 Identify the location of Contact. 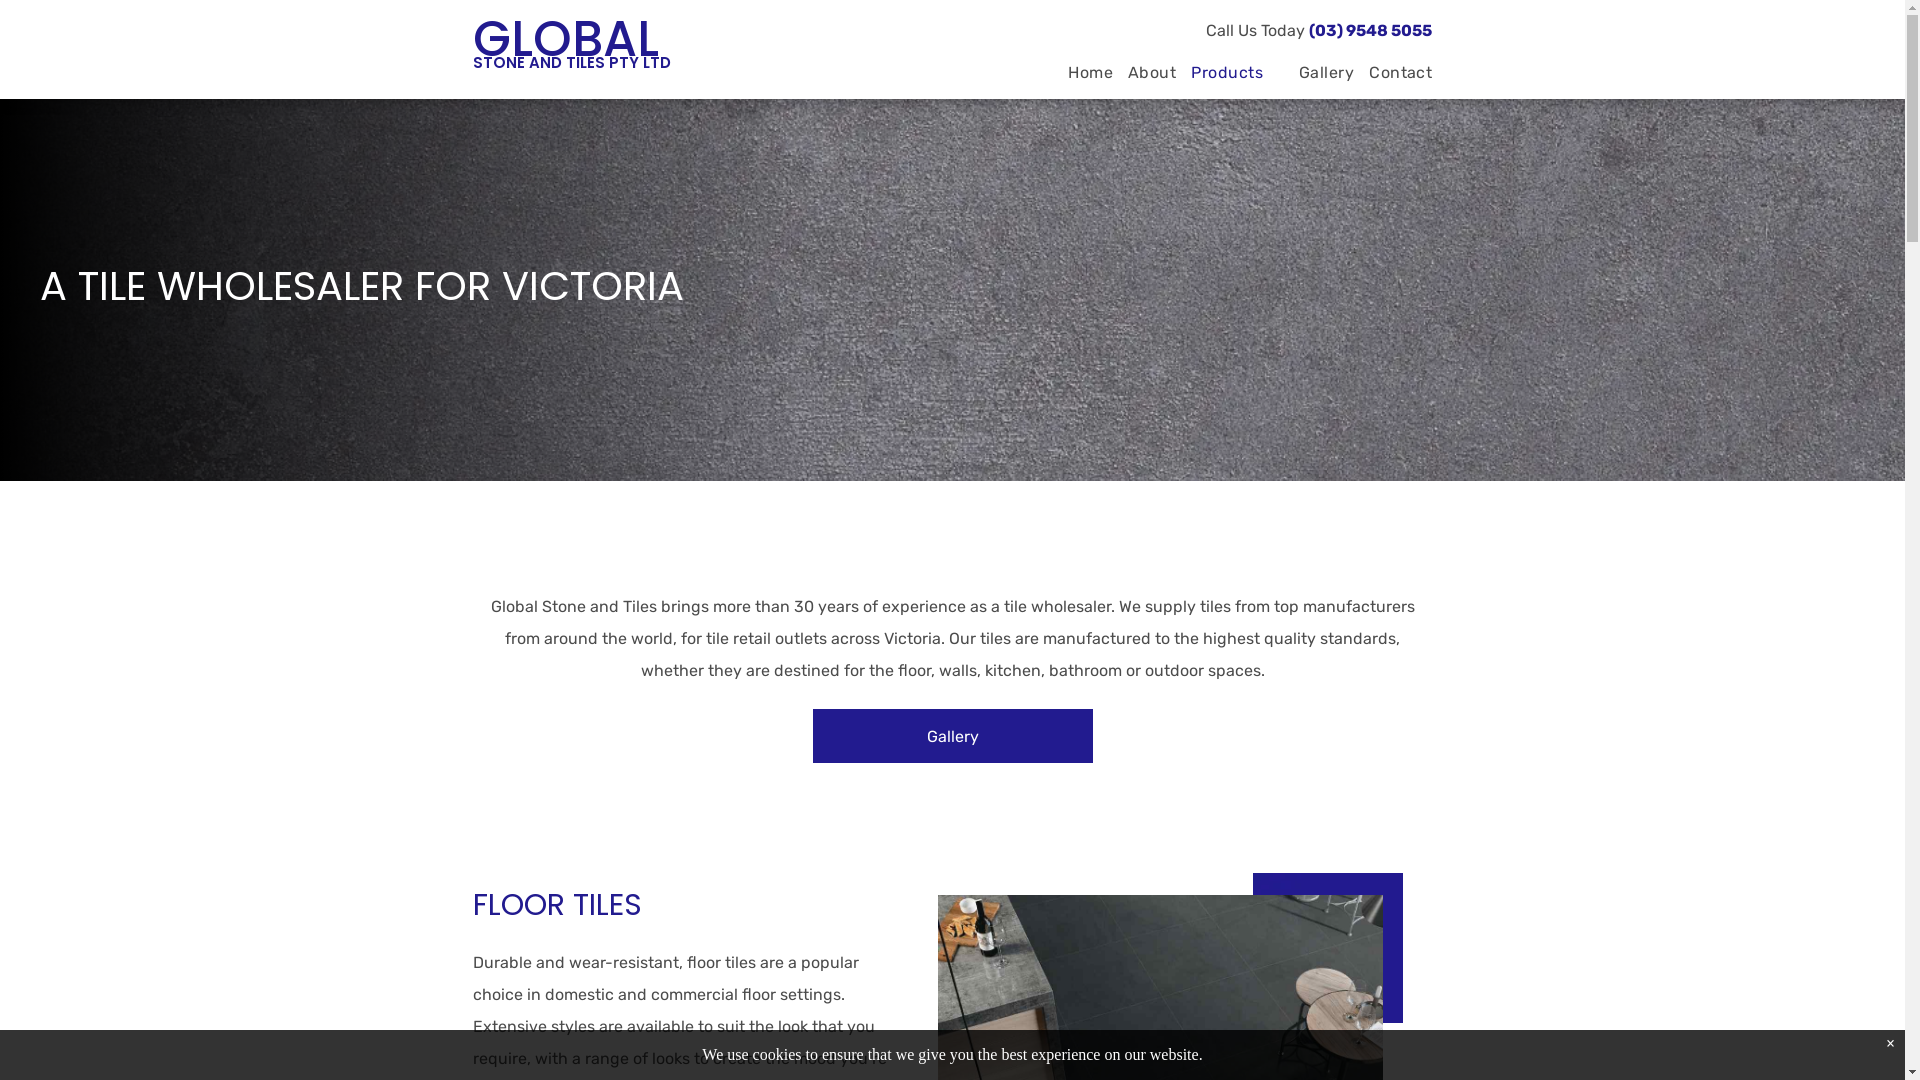
(1393, 73).